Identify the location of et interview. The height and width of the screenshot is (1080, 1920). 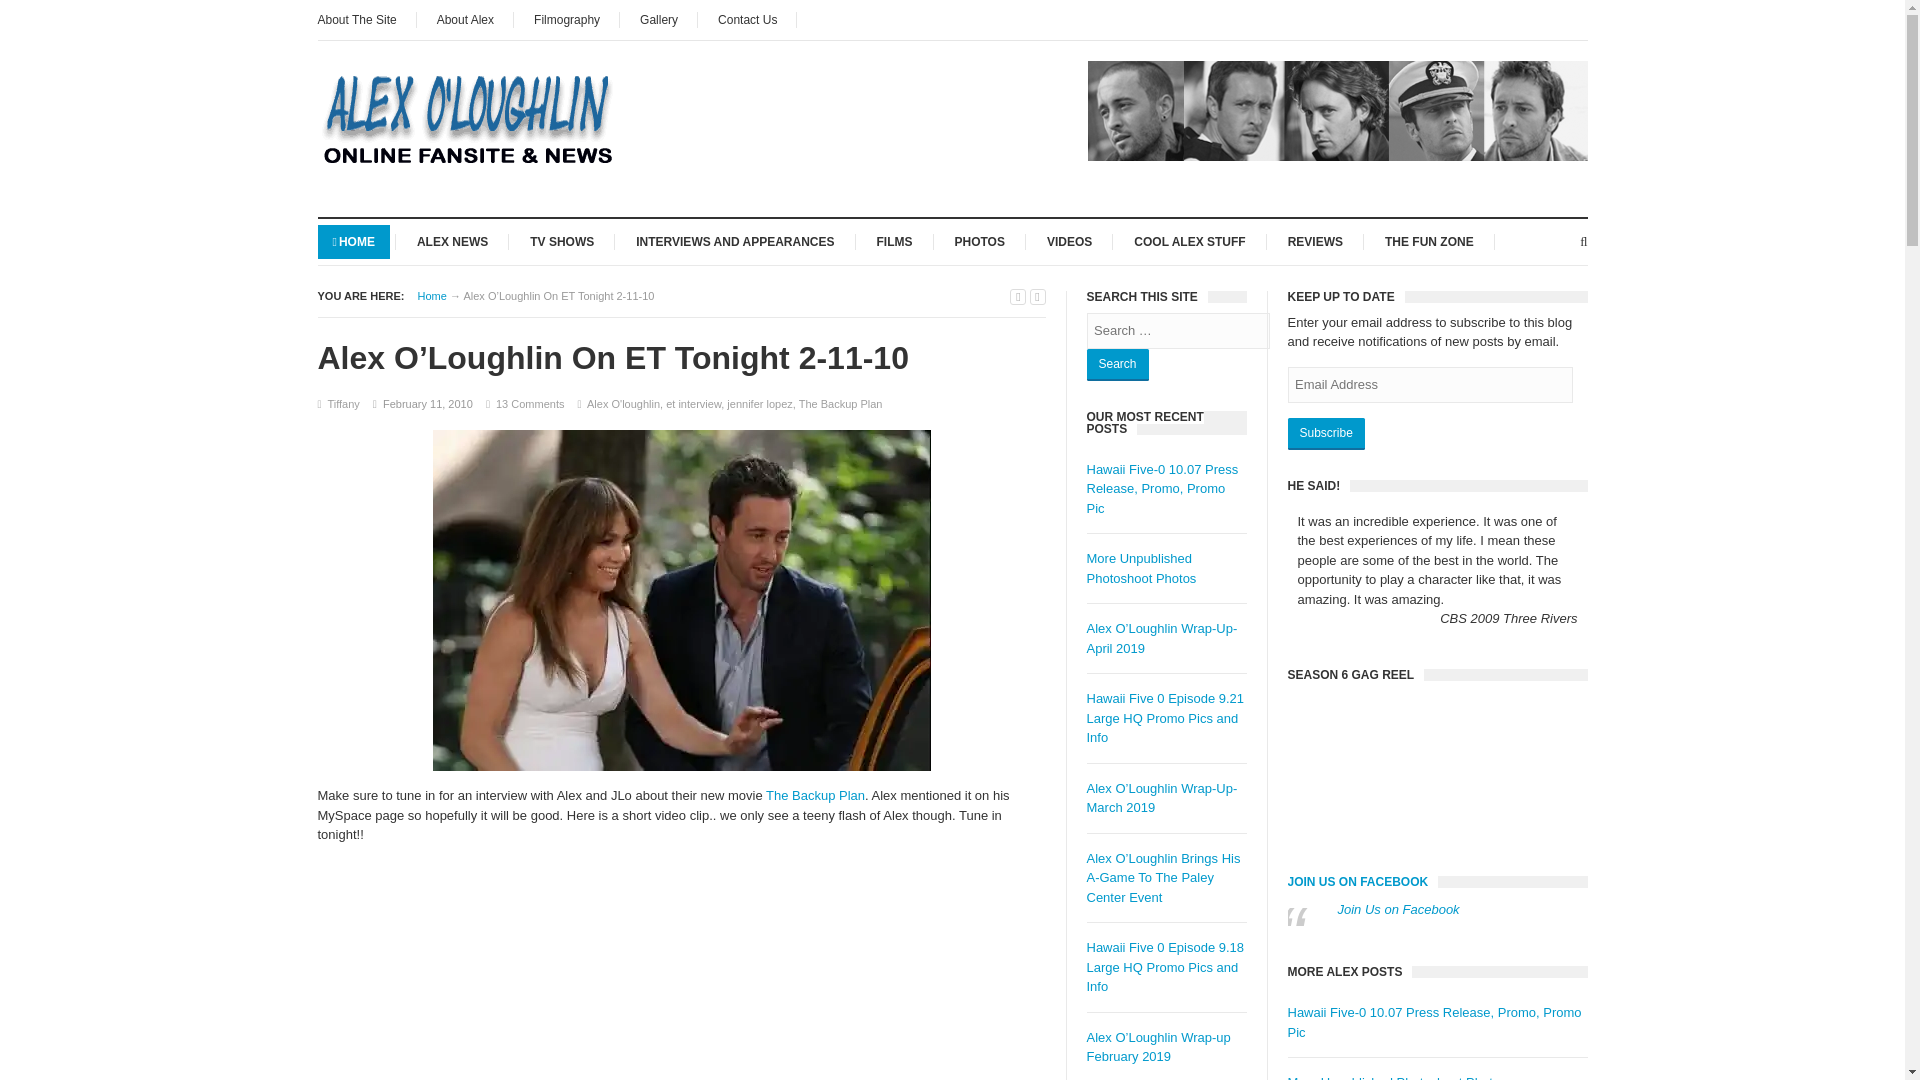
(694, 404).